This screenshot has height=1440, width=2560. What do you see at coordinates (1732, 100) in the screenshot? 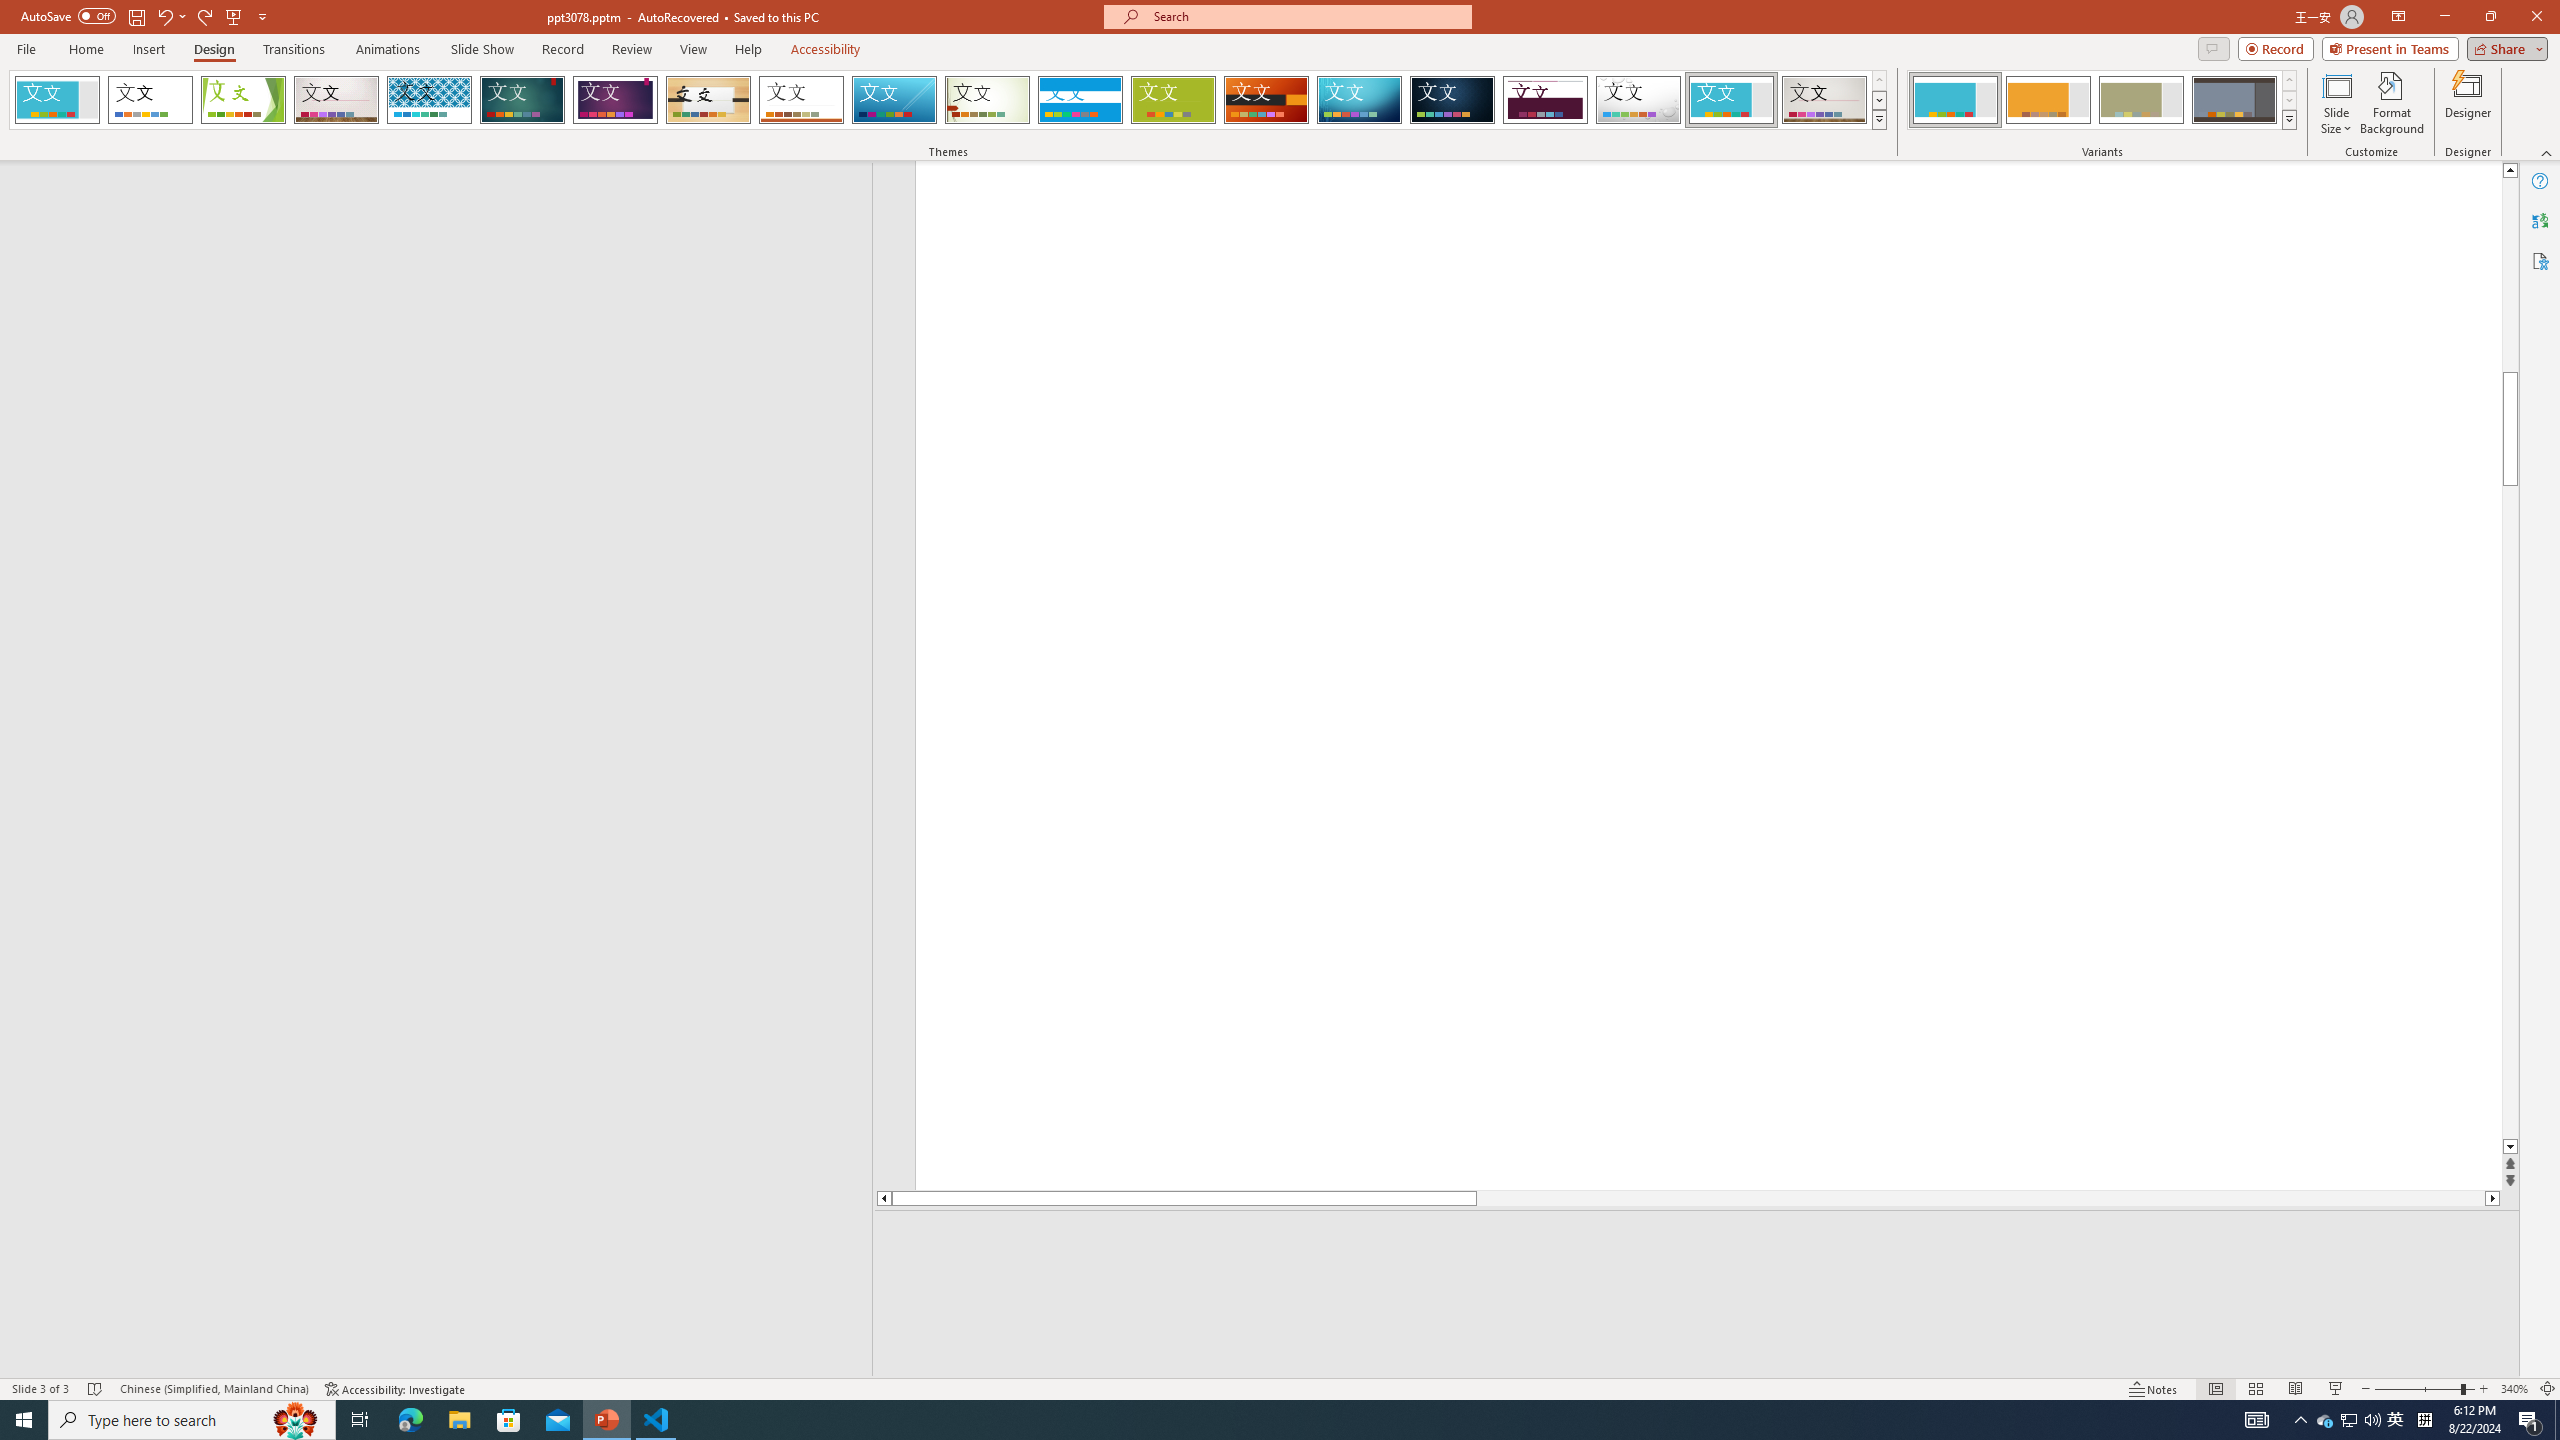
I see `Frame` at bounding box center [1732, 100].